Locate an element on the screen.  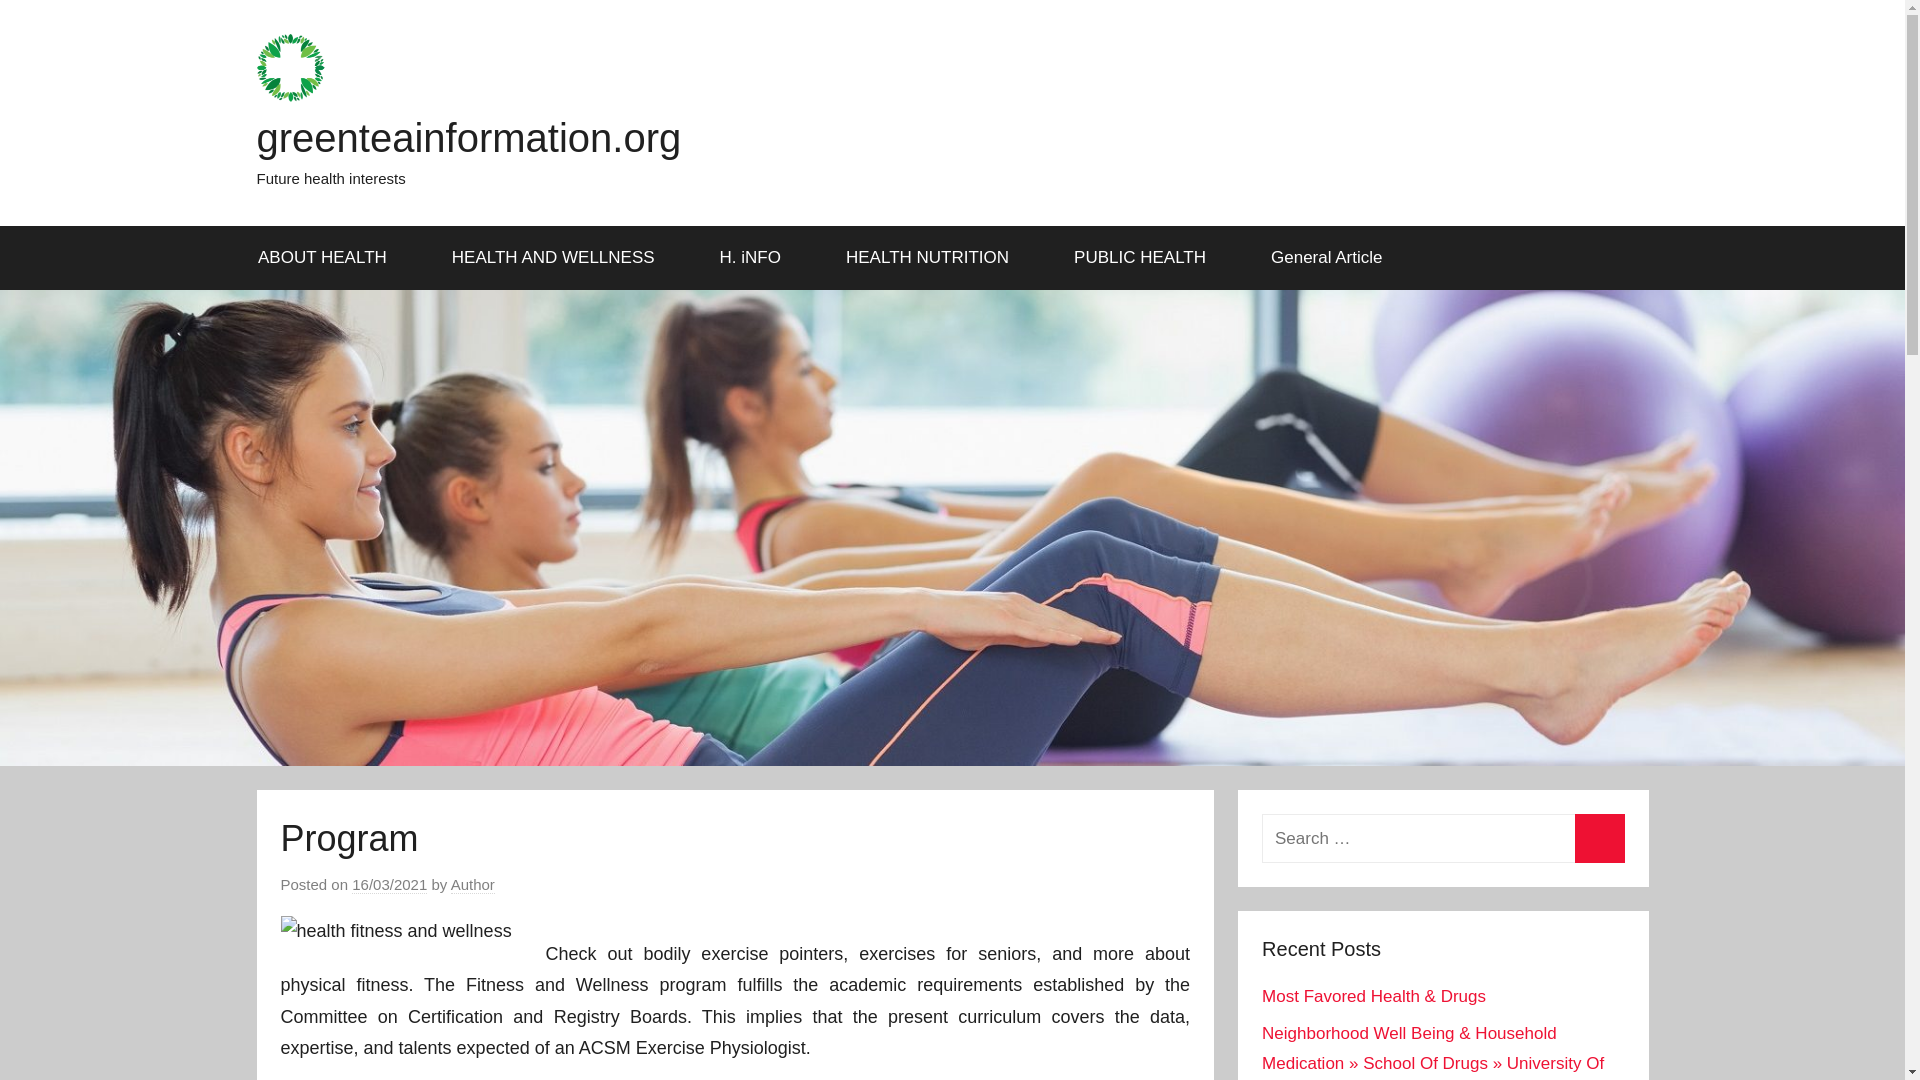
greenteainformation.org is located at coordinates (468, 137).